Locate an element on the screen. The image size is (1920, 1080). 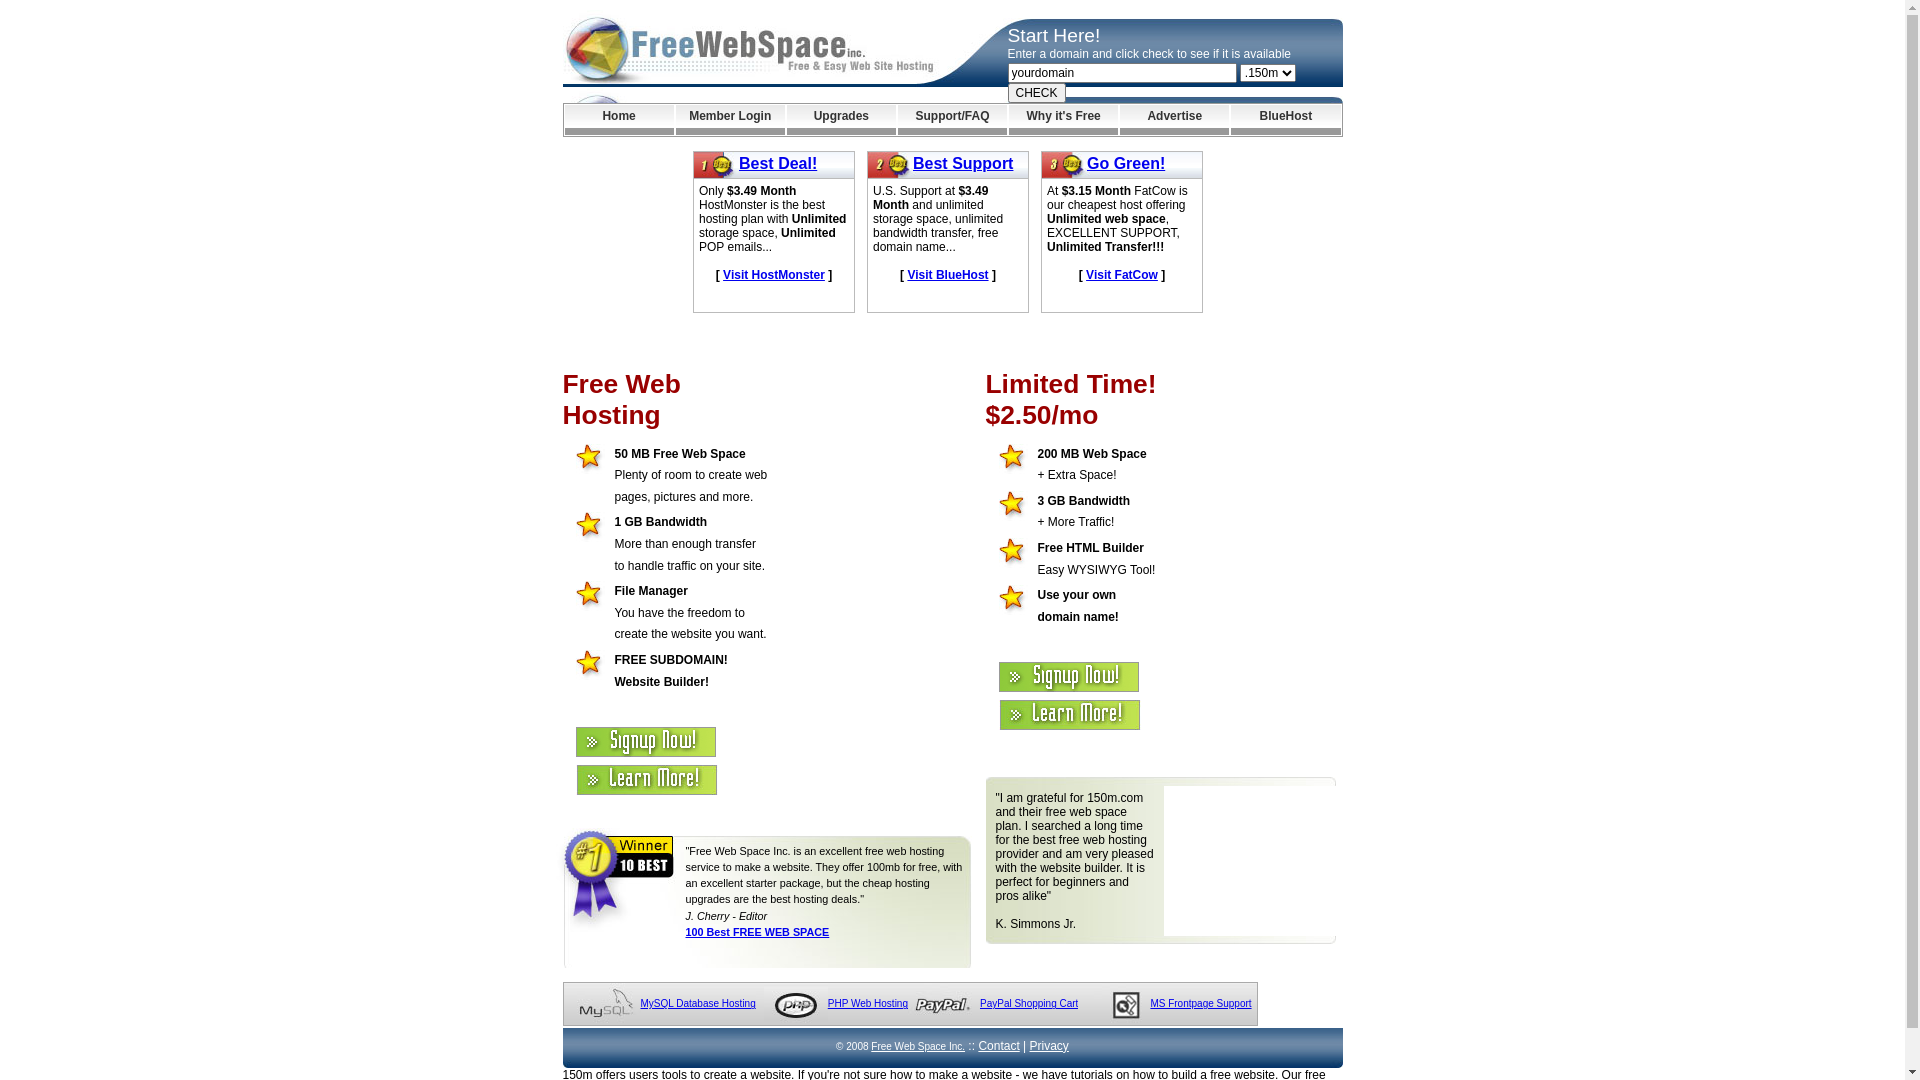
Advertise is located at coordinates (1174, 120).